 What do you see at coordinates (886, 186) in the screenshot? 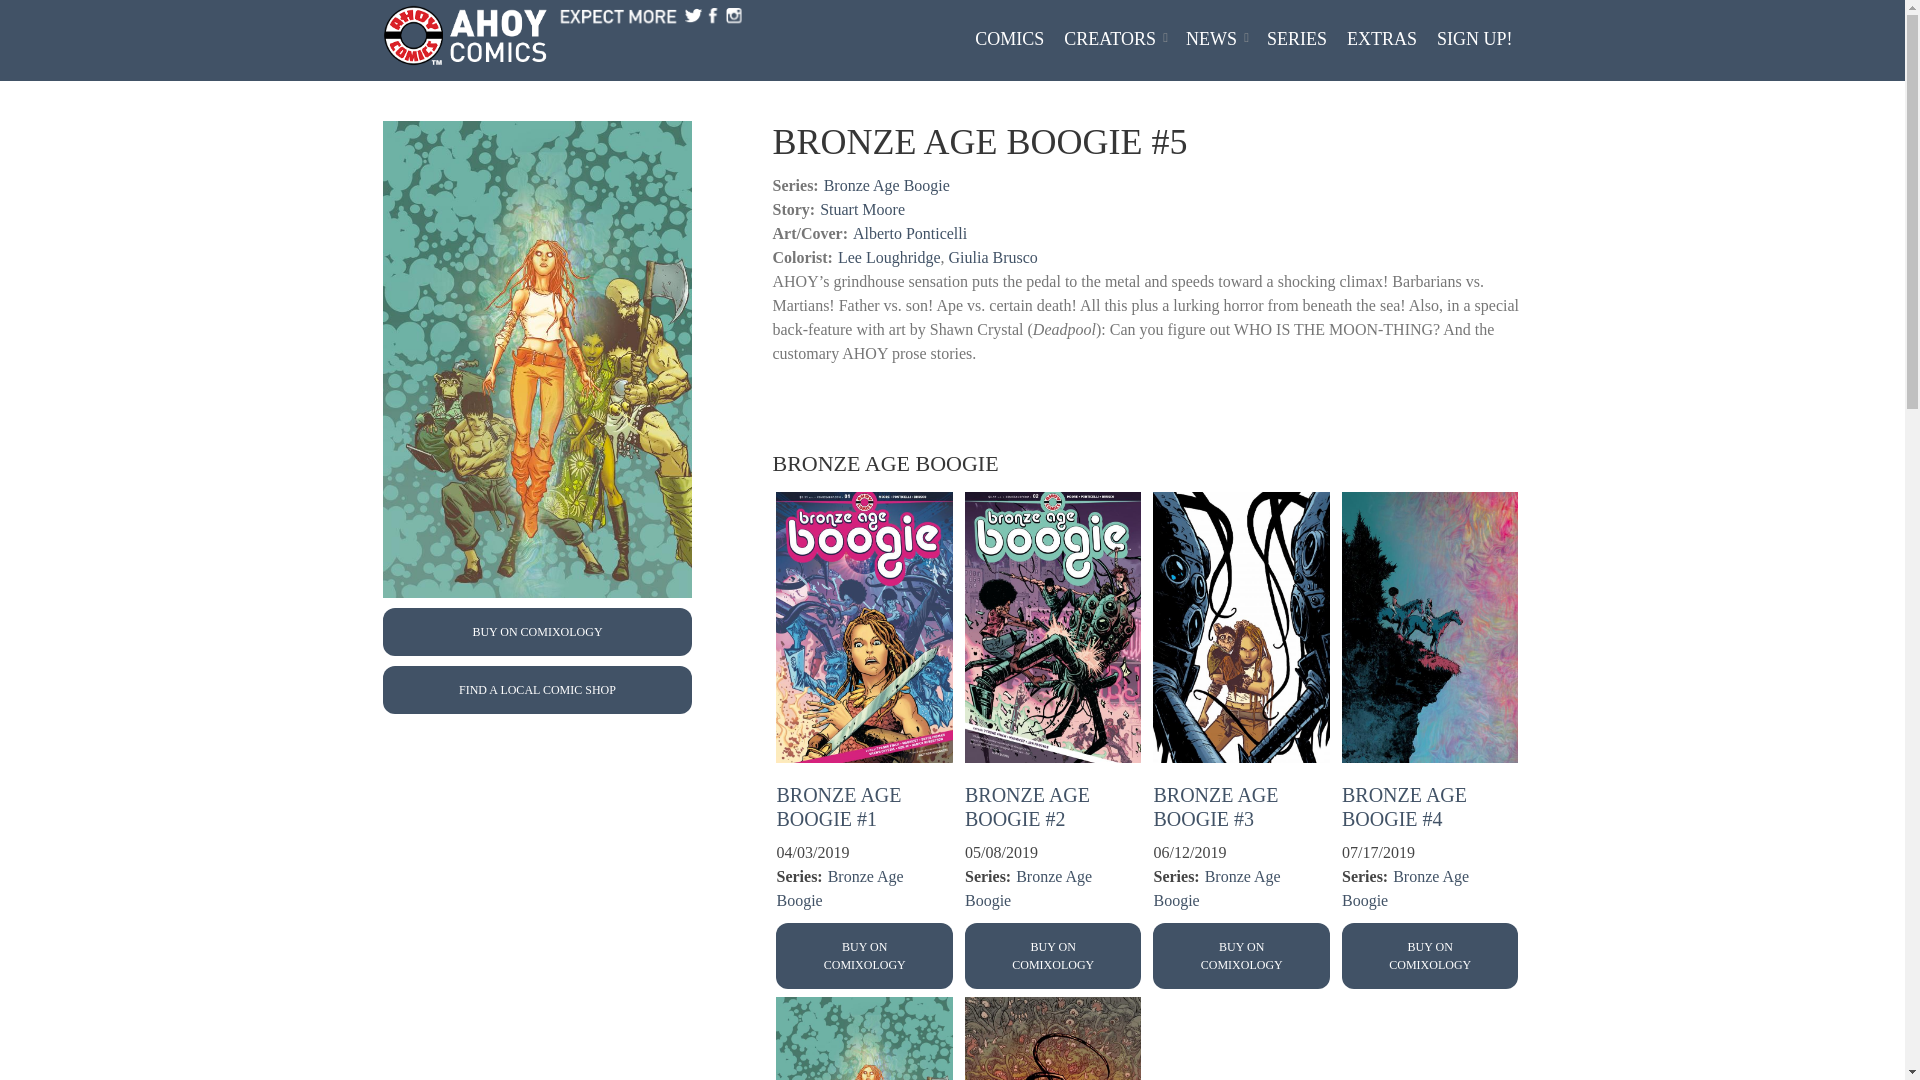
I see `Bronze Age Boogie` at bounding box center [886, 186].